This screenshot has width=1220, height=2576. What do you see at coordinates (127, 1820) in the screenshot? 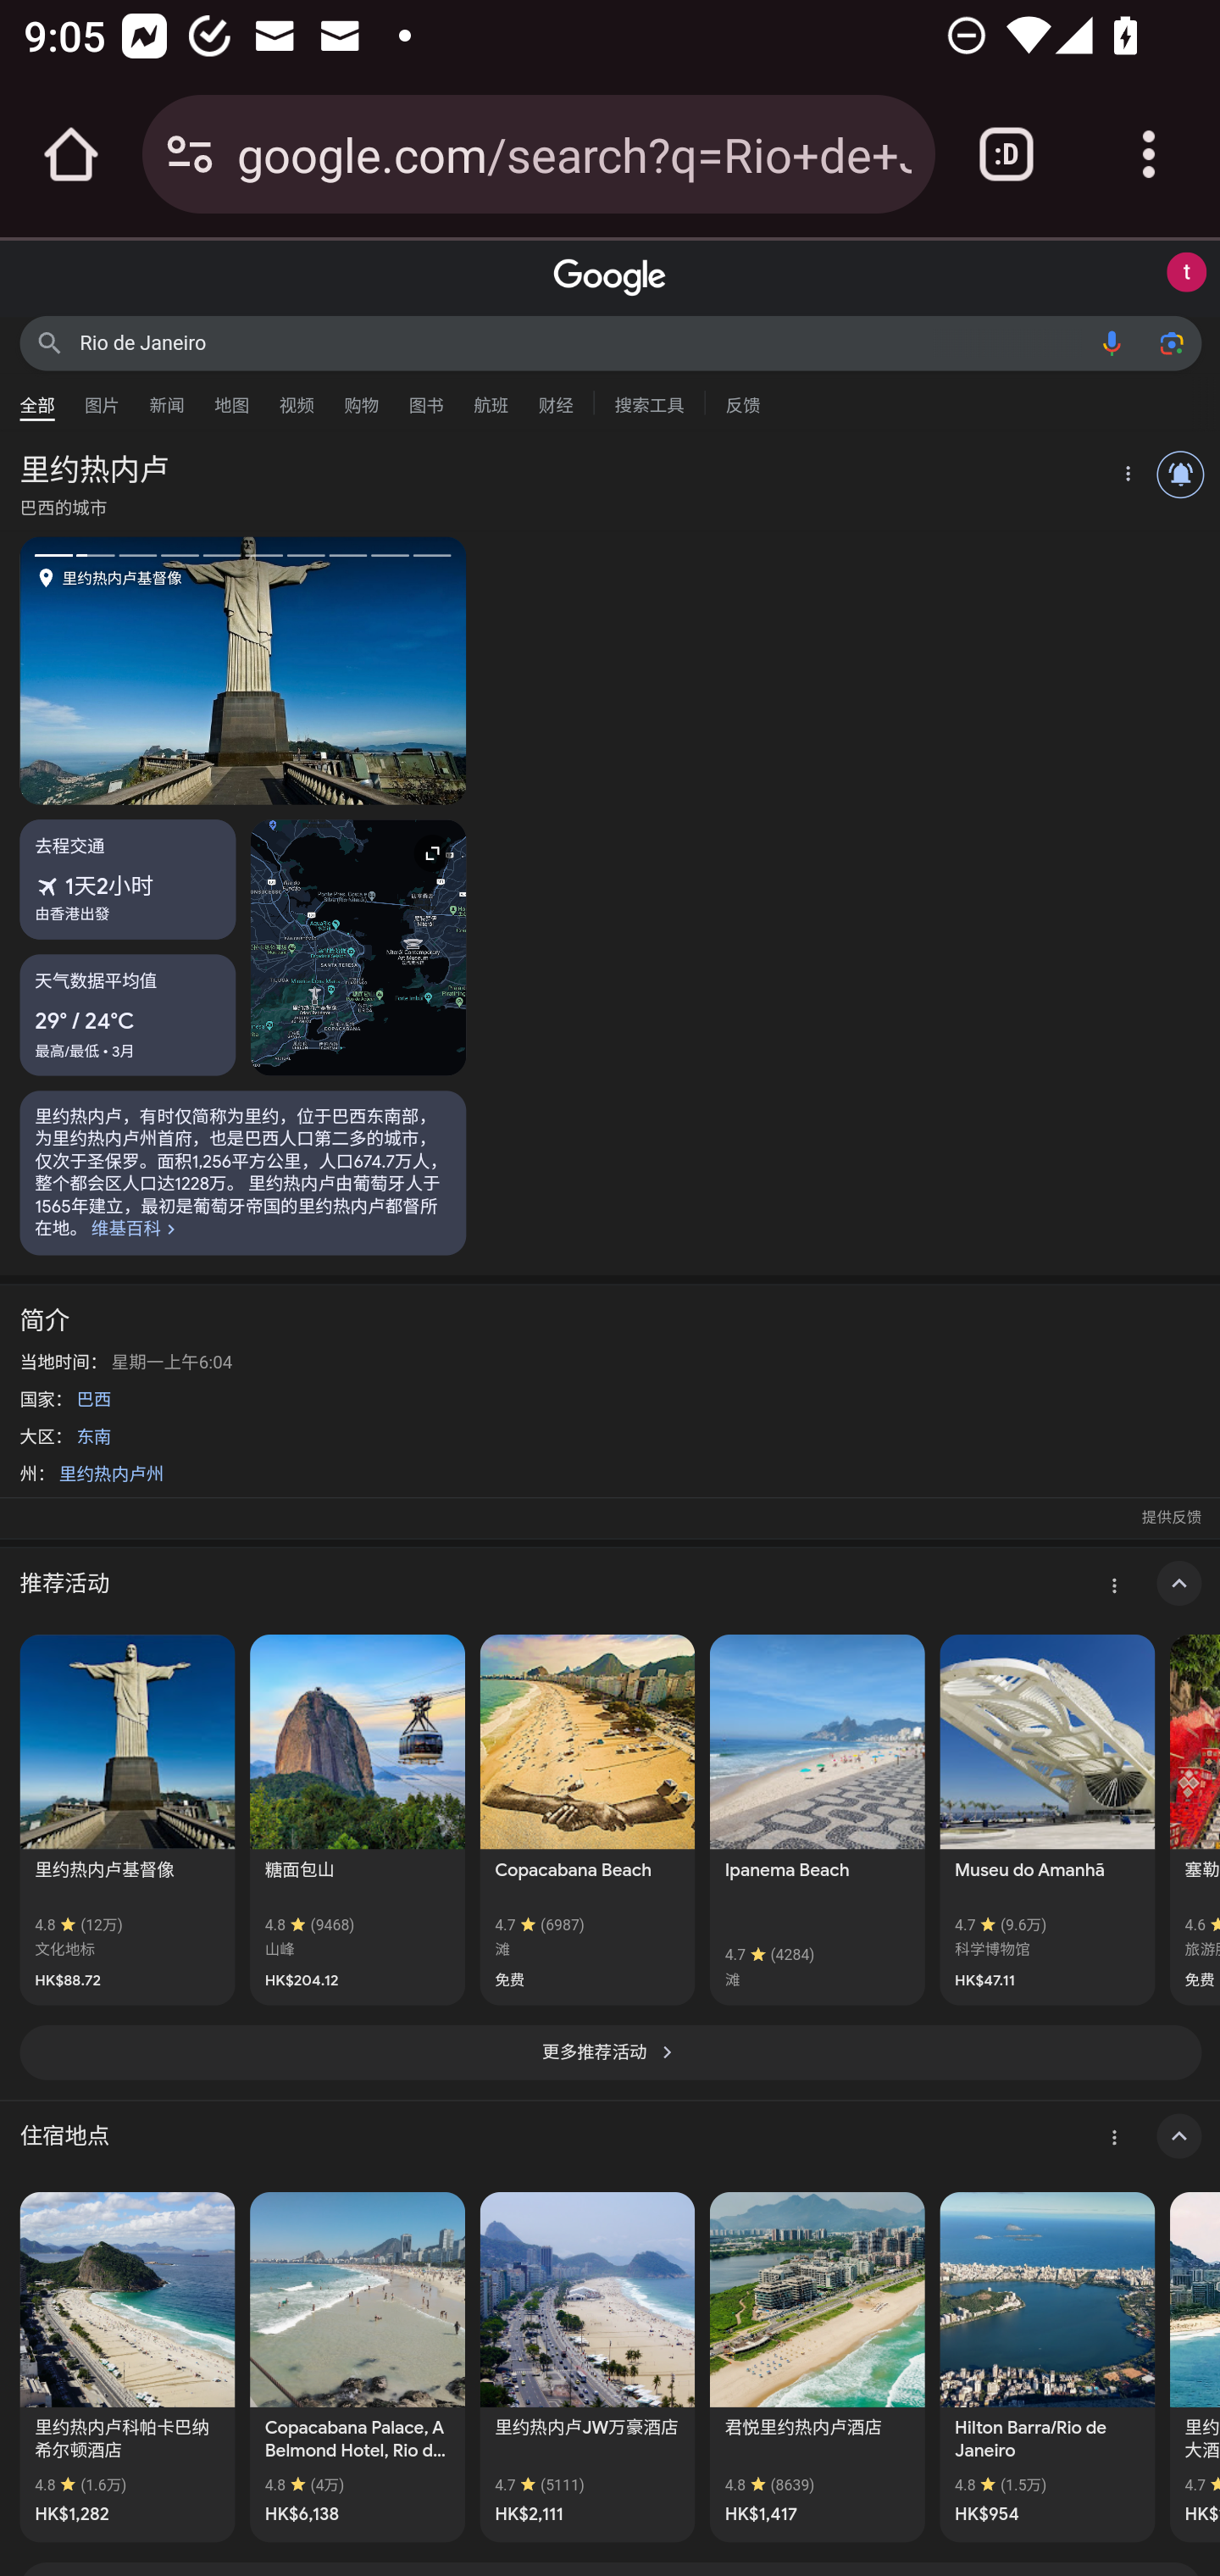
I see `里约热内卢基督像 评分为 4.8 星（最高 5 星）， (12万) 文化地标 HK$88.72` at bounding box center [127, 1820].